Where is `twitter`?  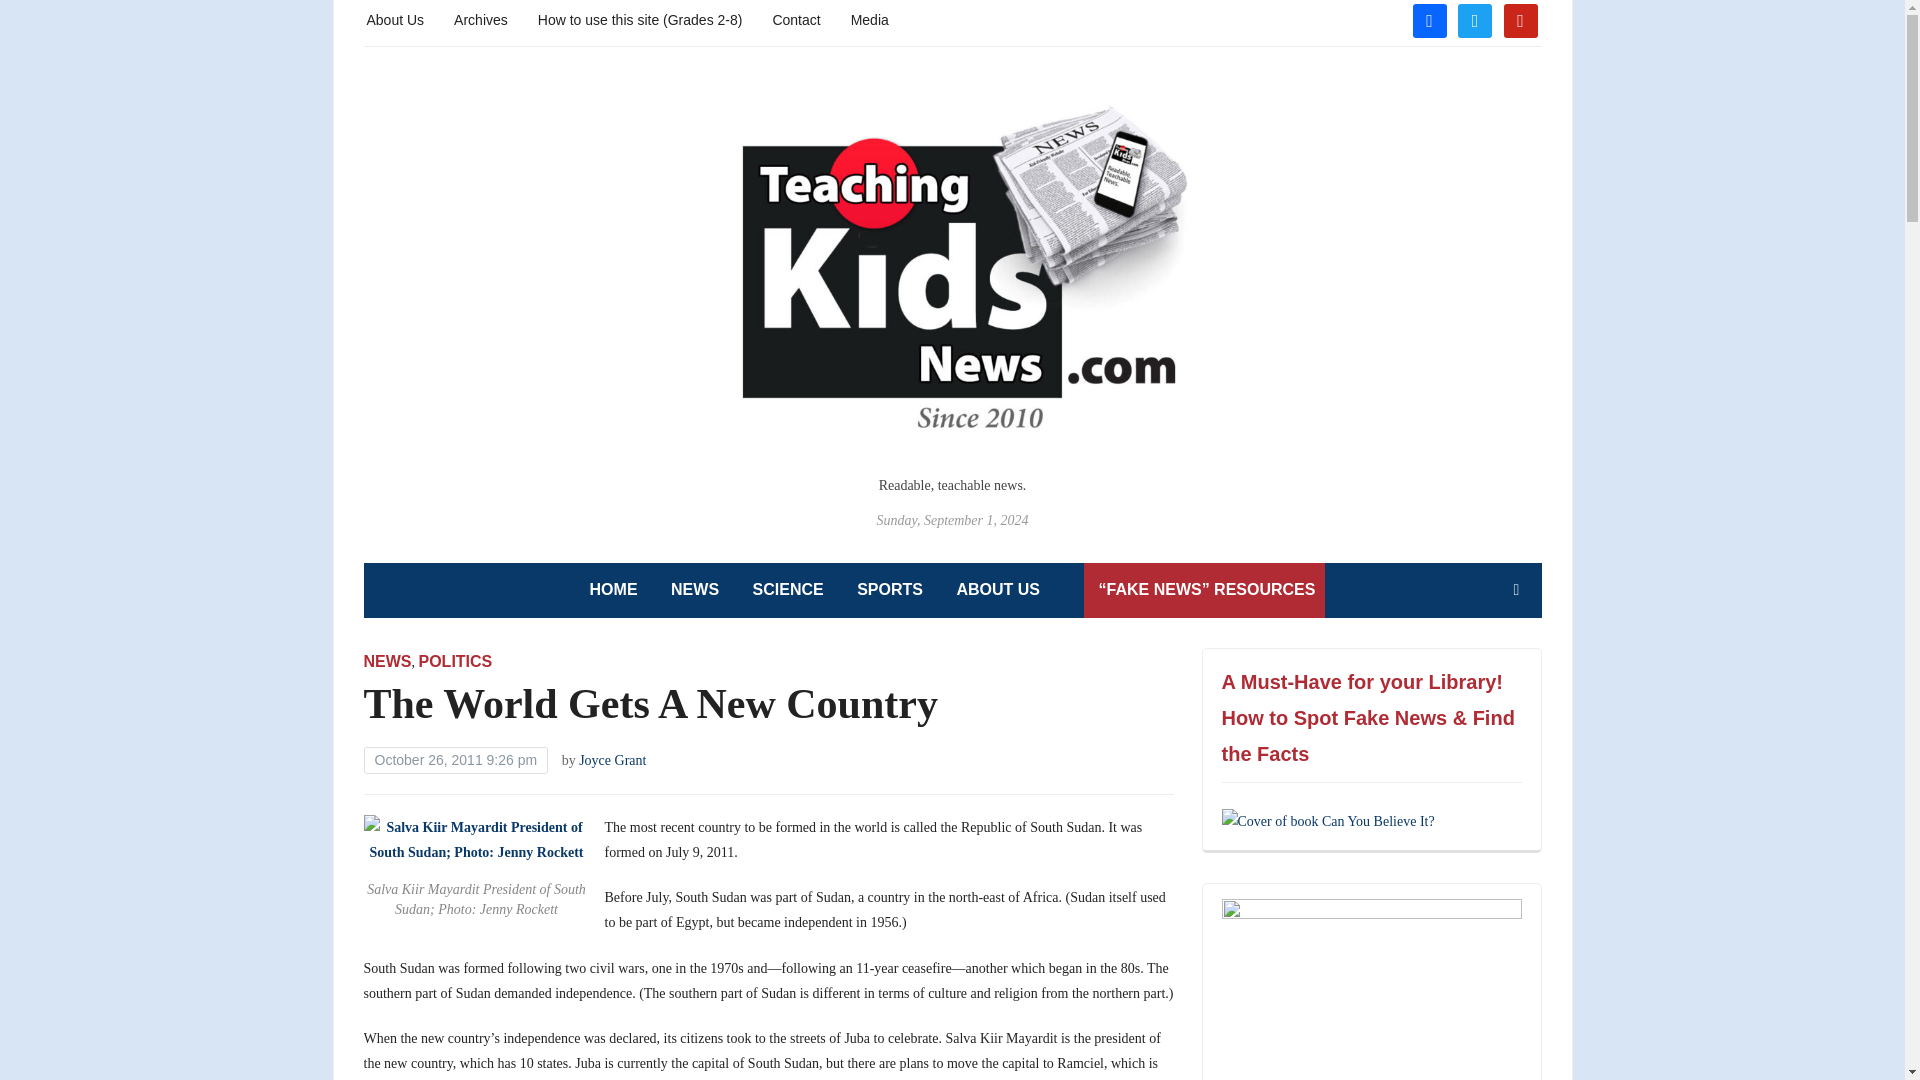
twitter is located at coordinates (1474, 19).